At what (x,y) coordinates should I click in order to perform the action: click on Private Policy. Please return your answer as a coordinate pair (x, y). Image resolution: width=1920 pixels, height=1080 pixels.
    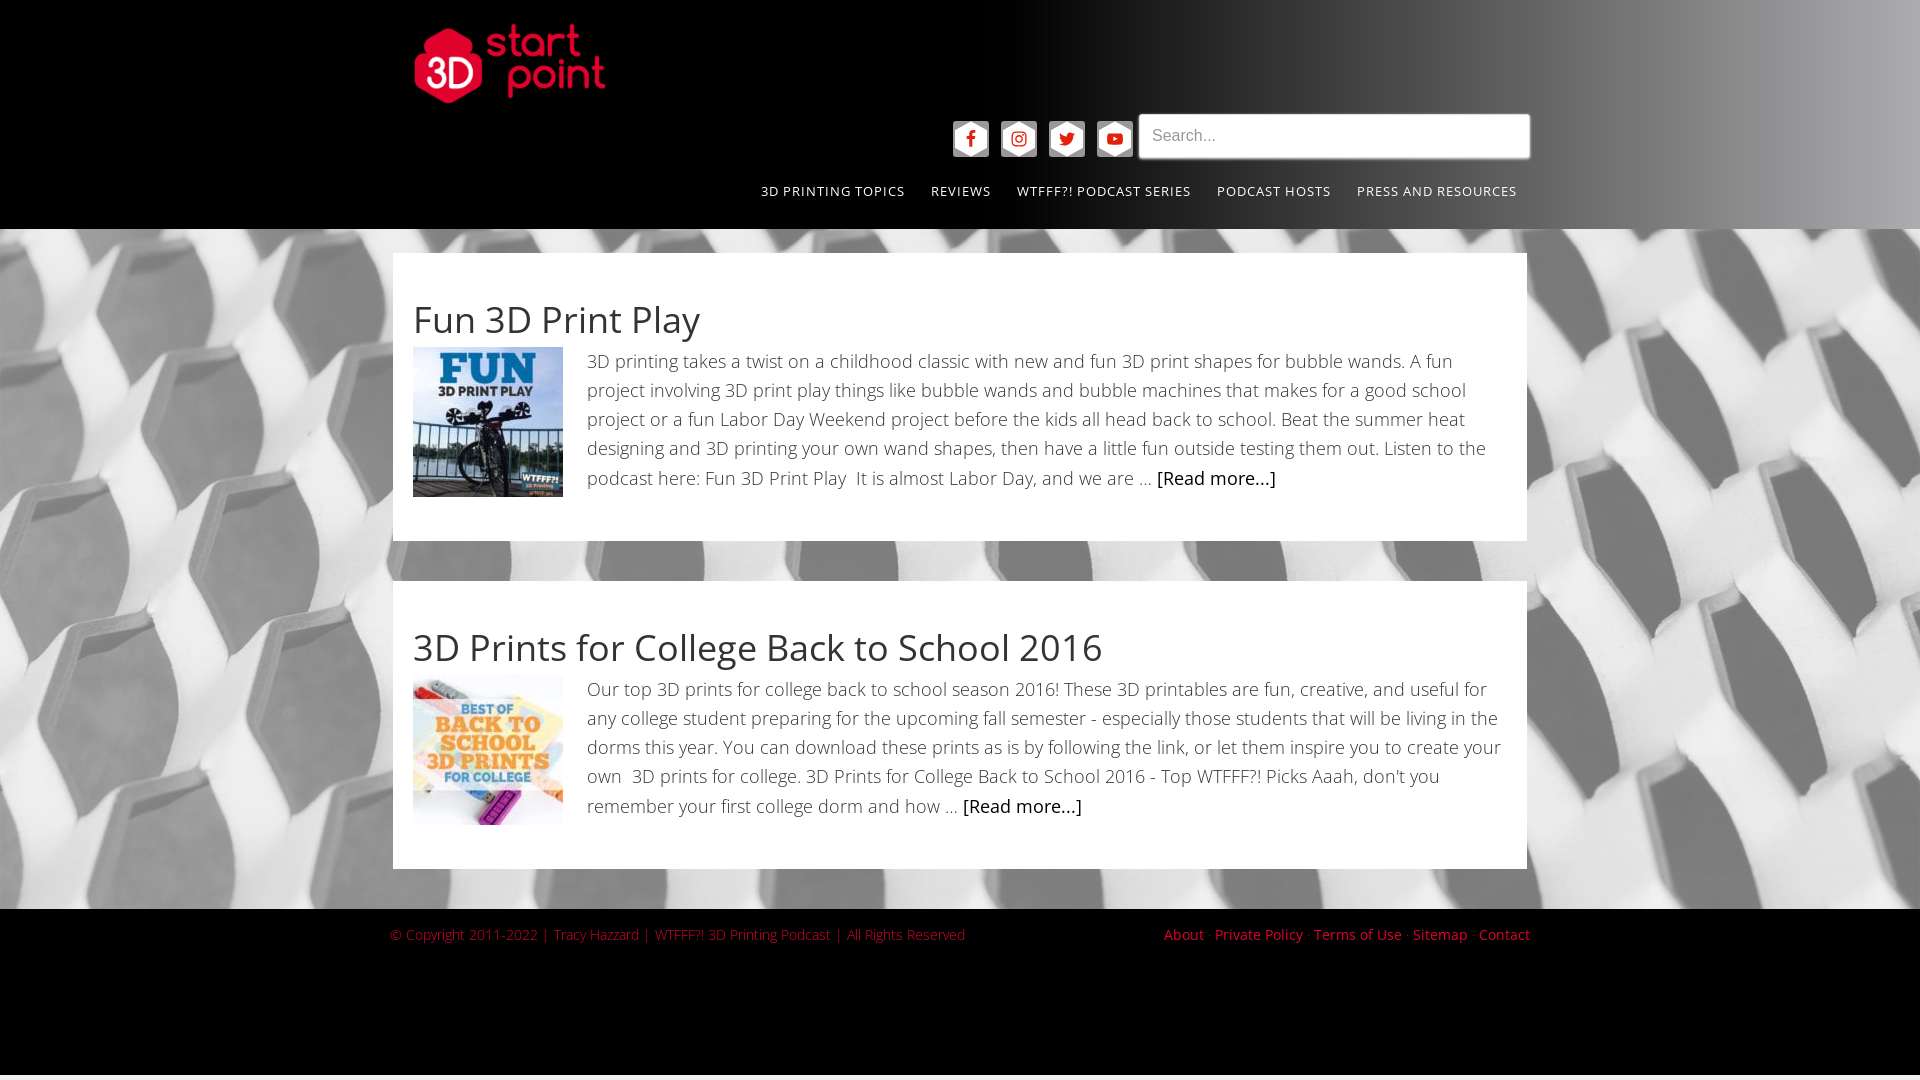
    Looking at the image, I should click on (1259, 934).